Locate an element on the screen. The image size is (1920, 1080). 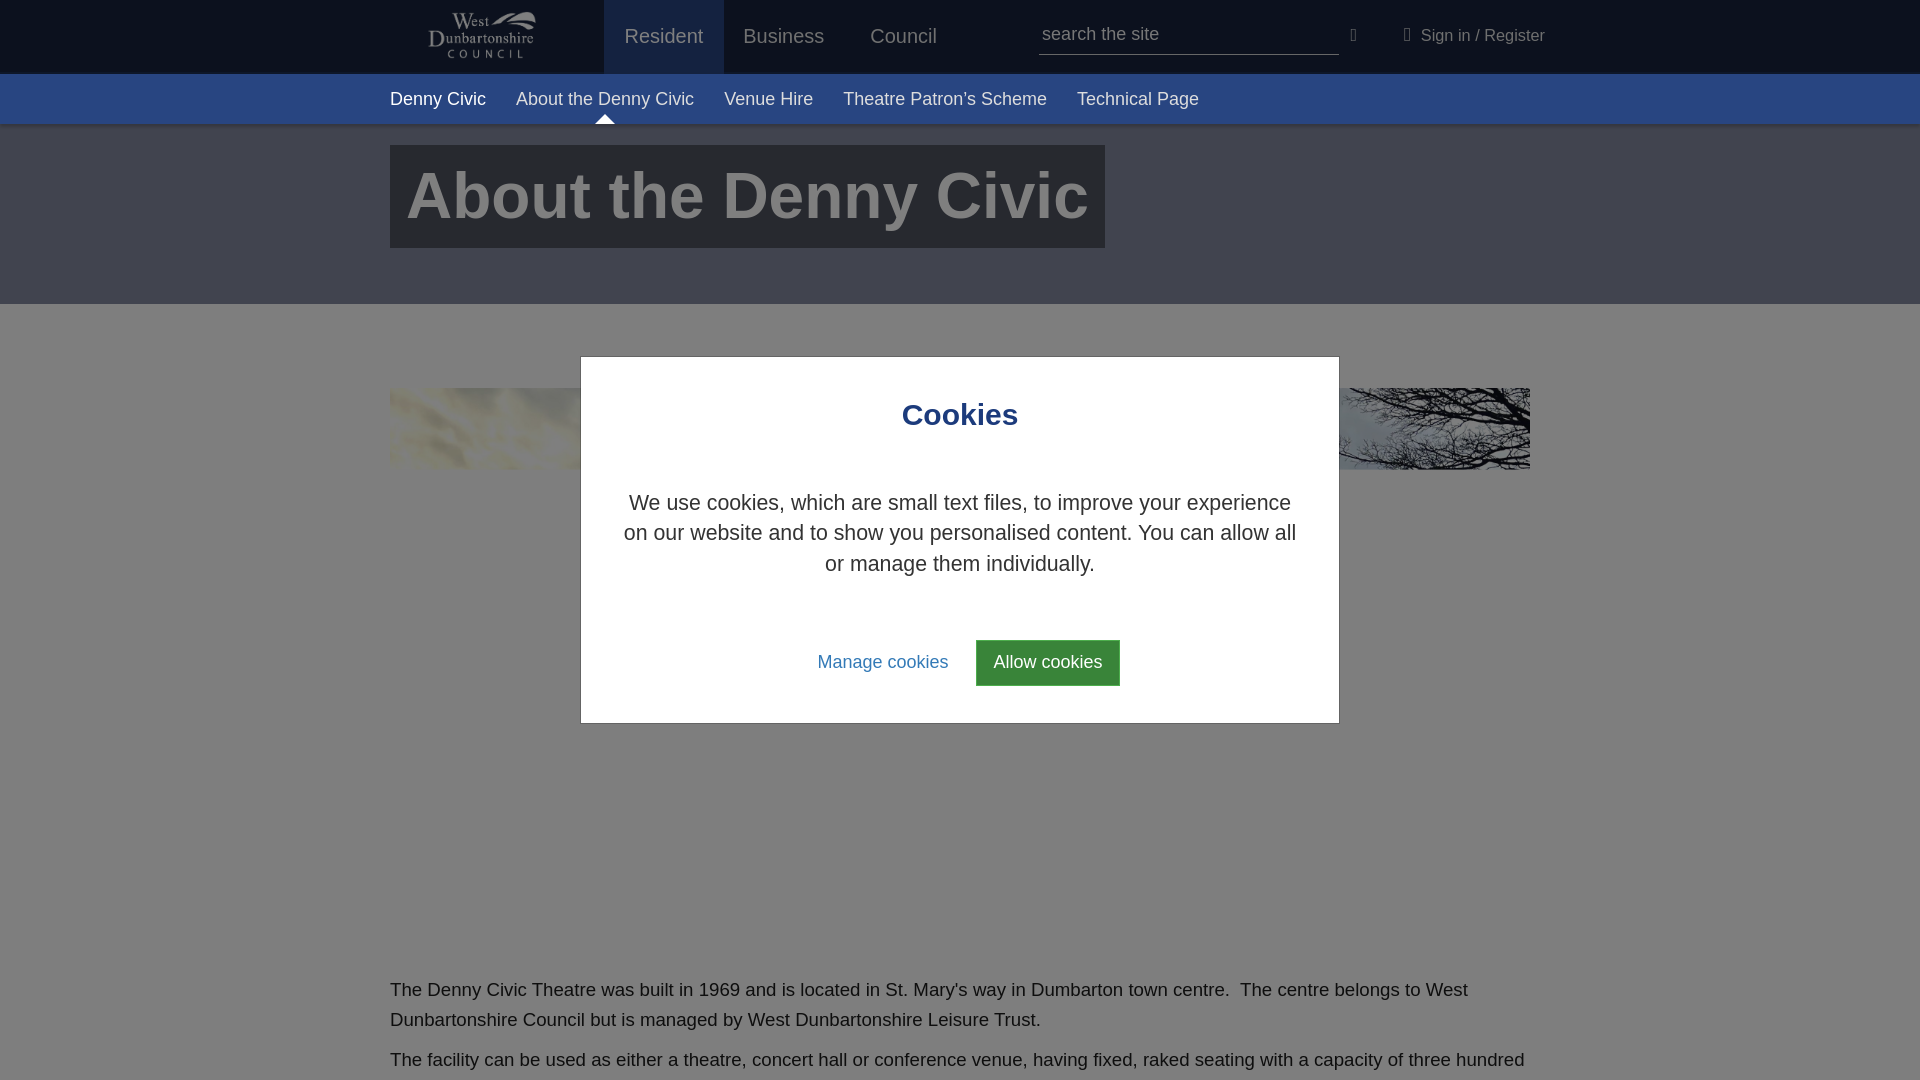
Technical Page is located at coordinates (1137, 99).